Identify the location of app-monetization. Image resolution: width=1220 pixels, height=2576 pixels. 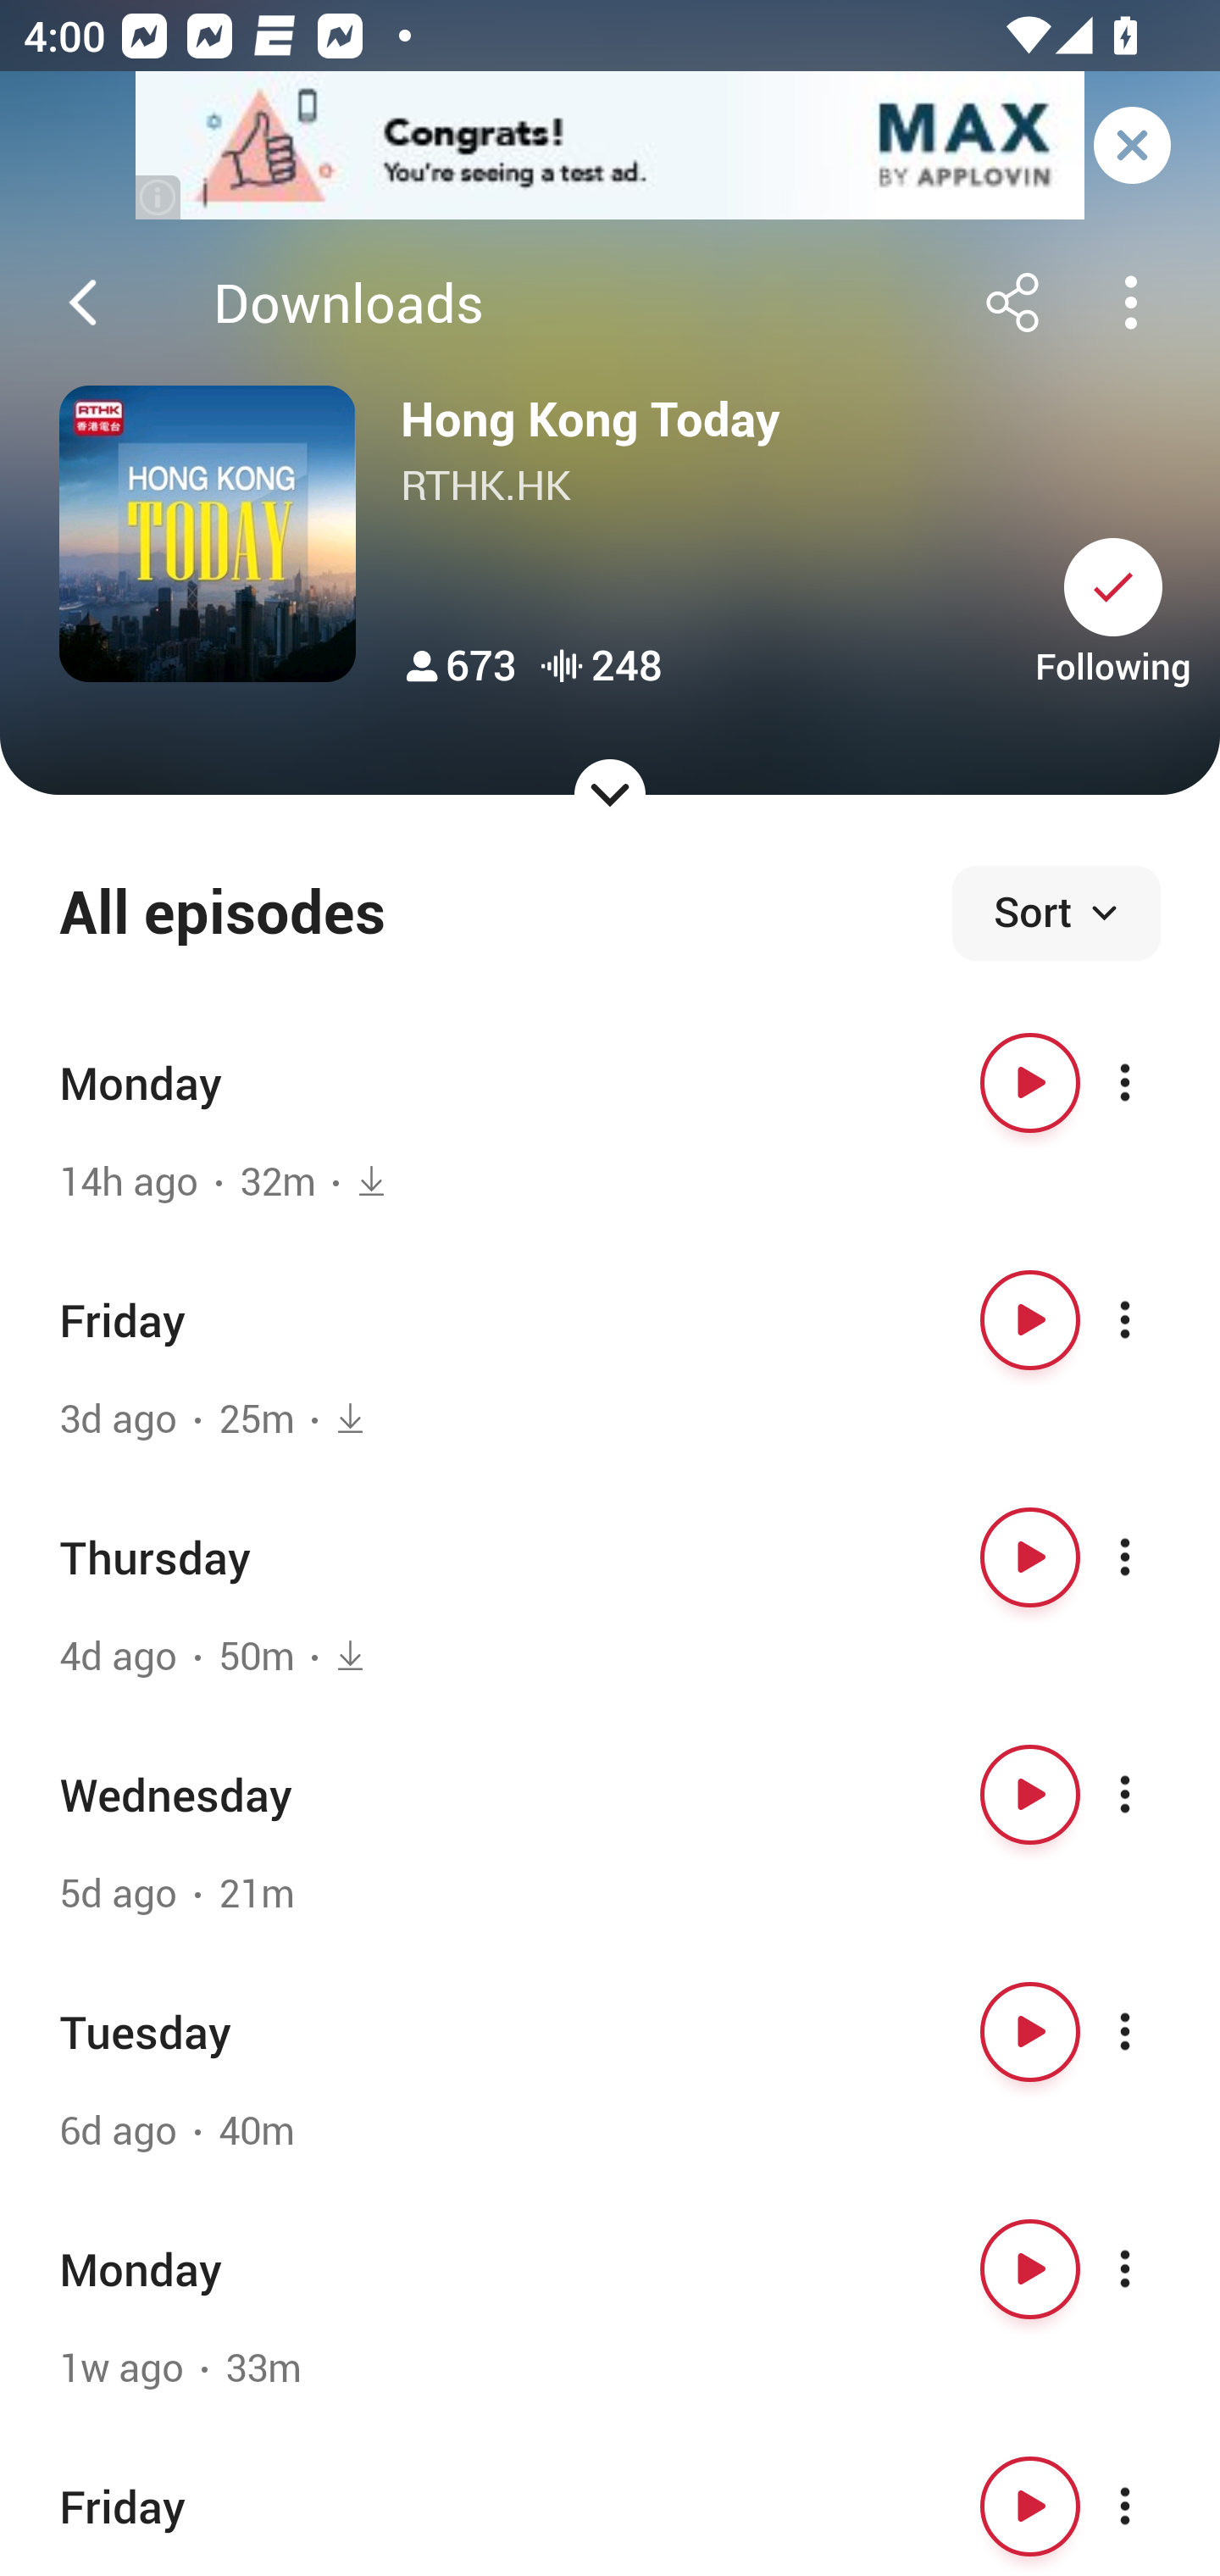
(610, 147).